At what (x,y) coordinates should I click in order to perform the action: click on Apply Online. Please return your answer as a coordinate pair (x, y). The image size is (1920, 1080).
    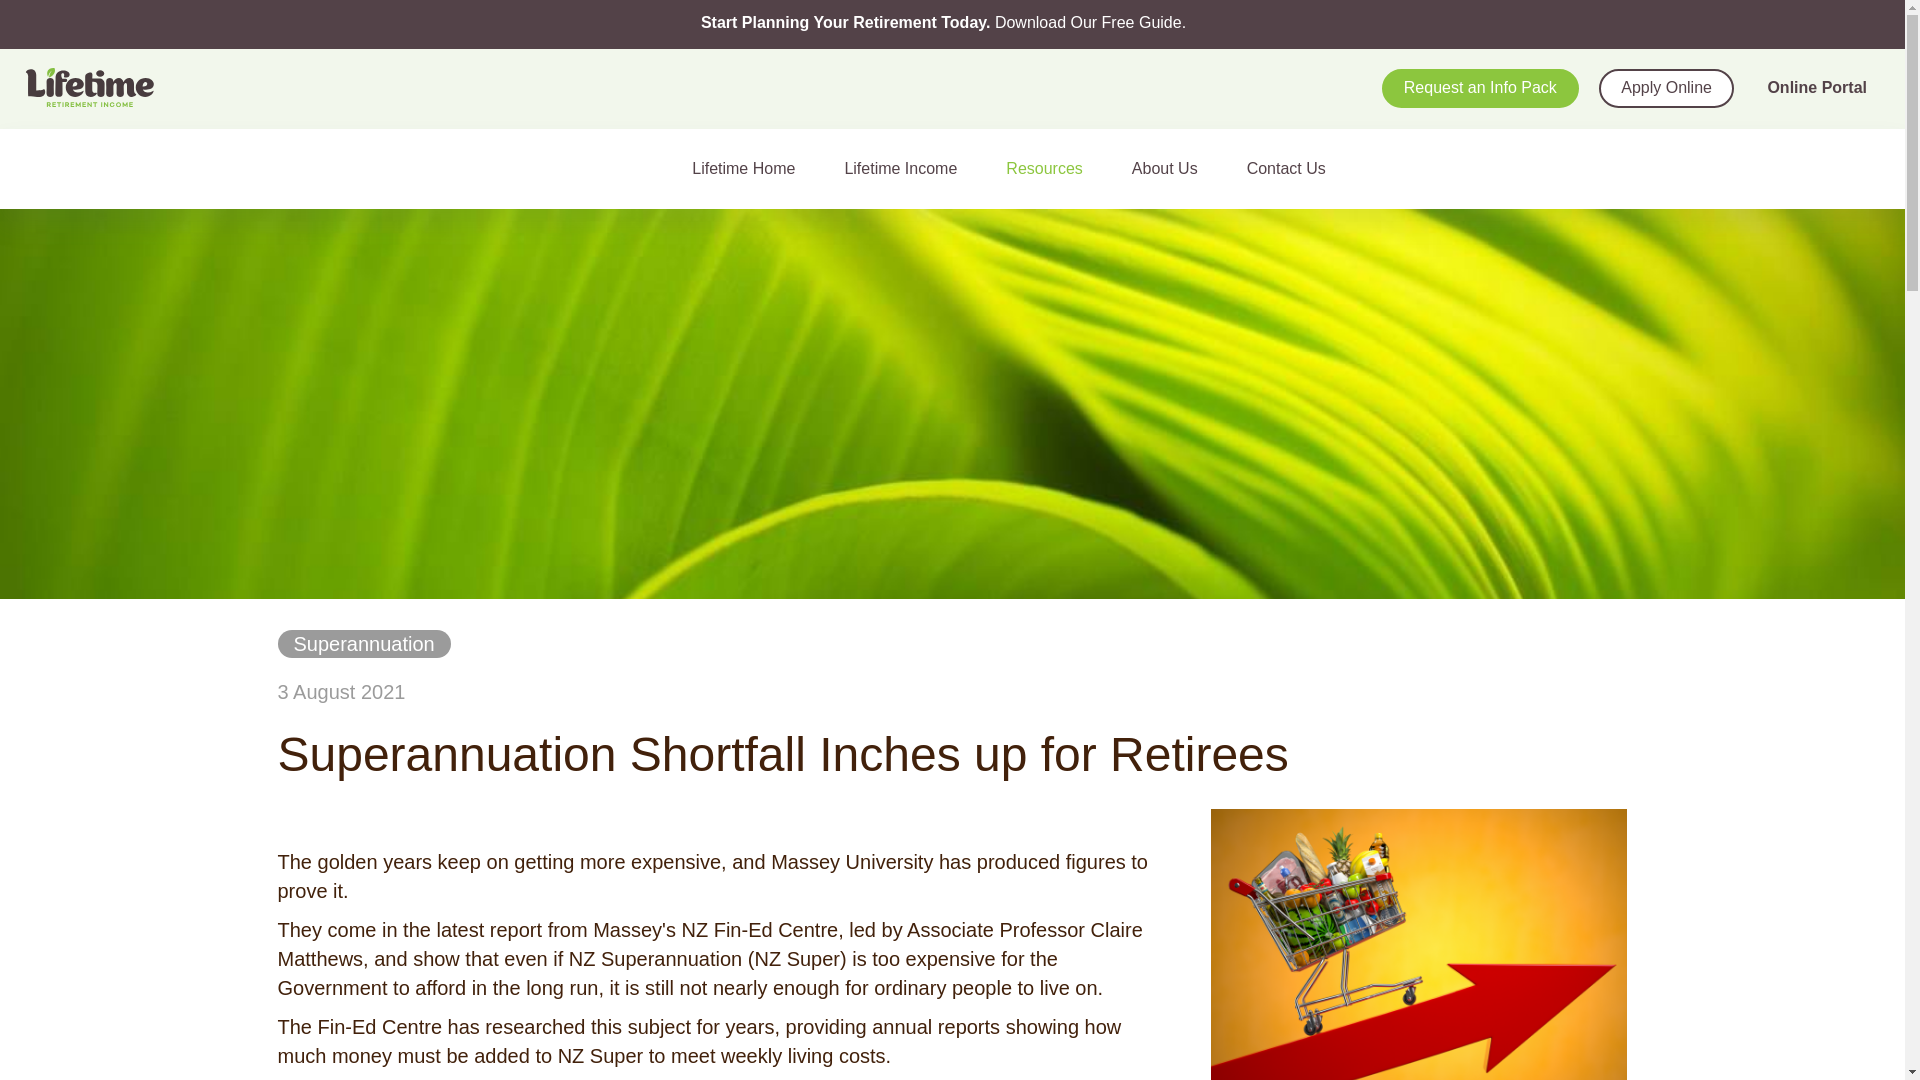
    Looking at the image, I should click on (1666, 88).